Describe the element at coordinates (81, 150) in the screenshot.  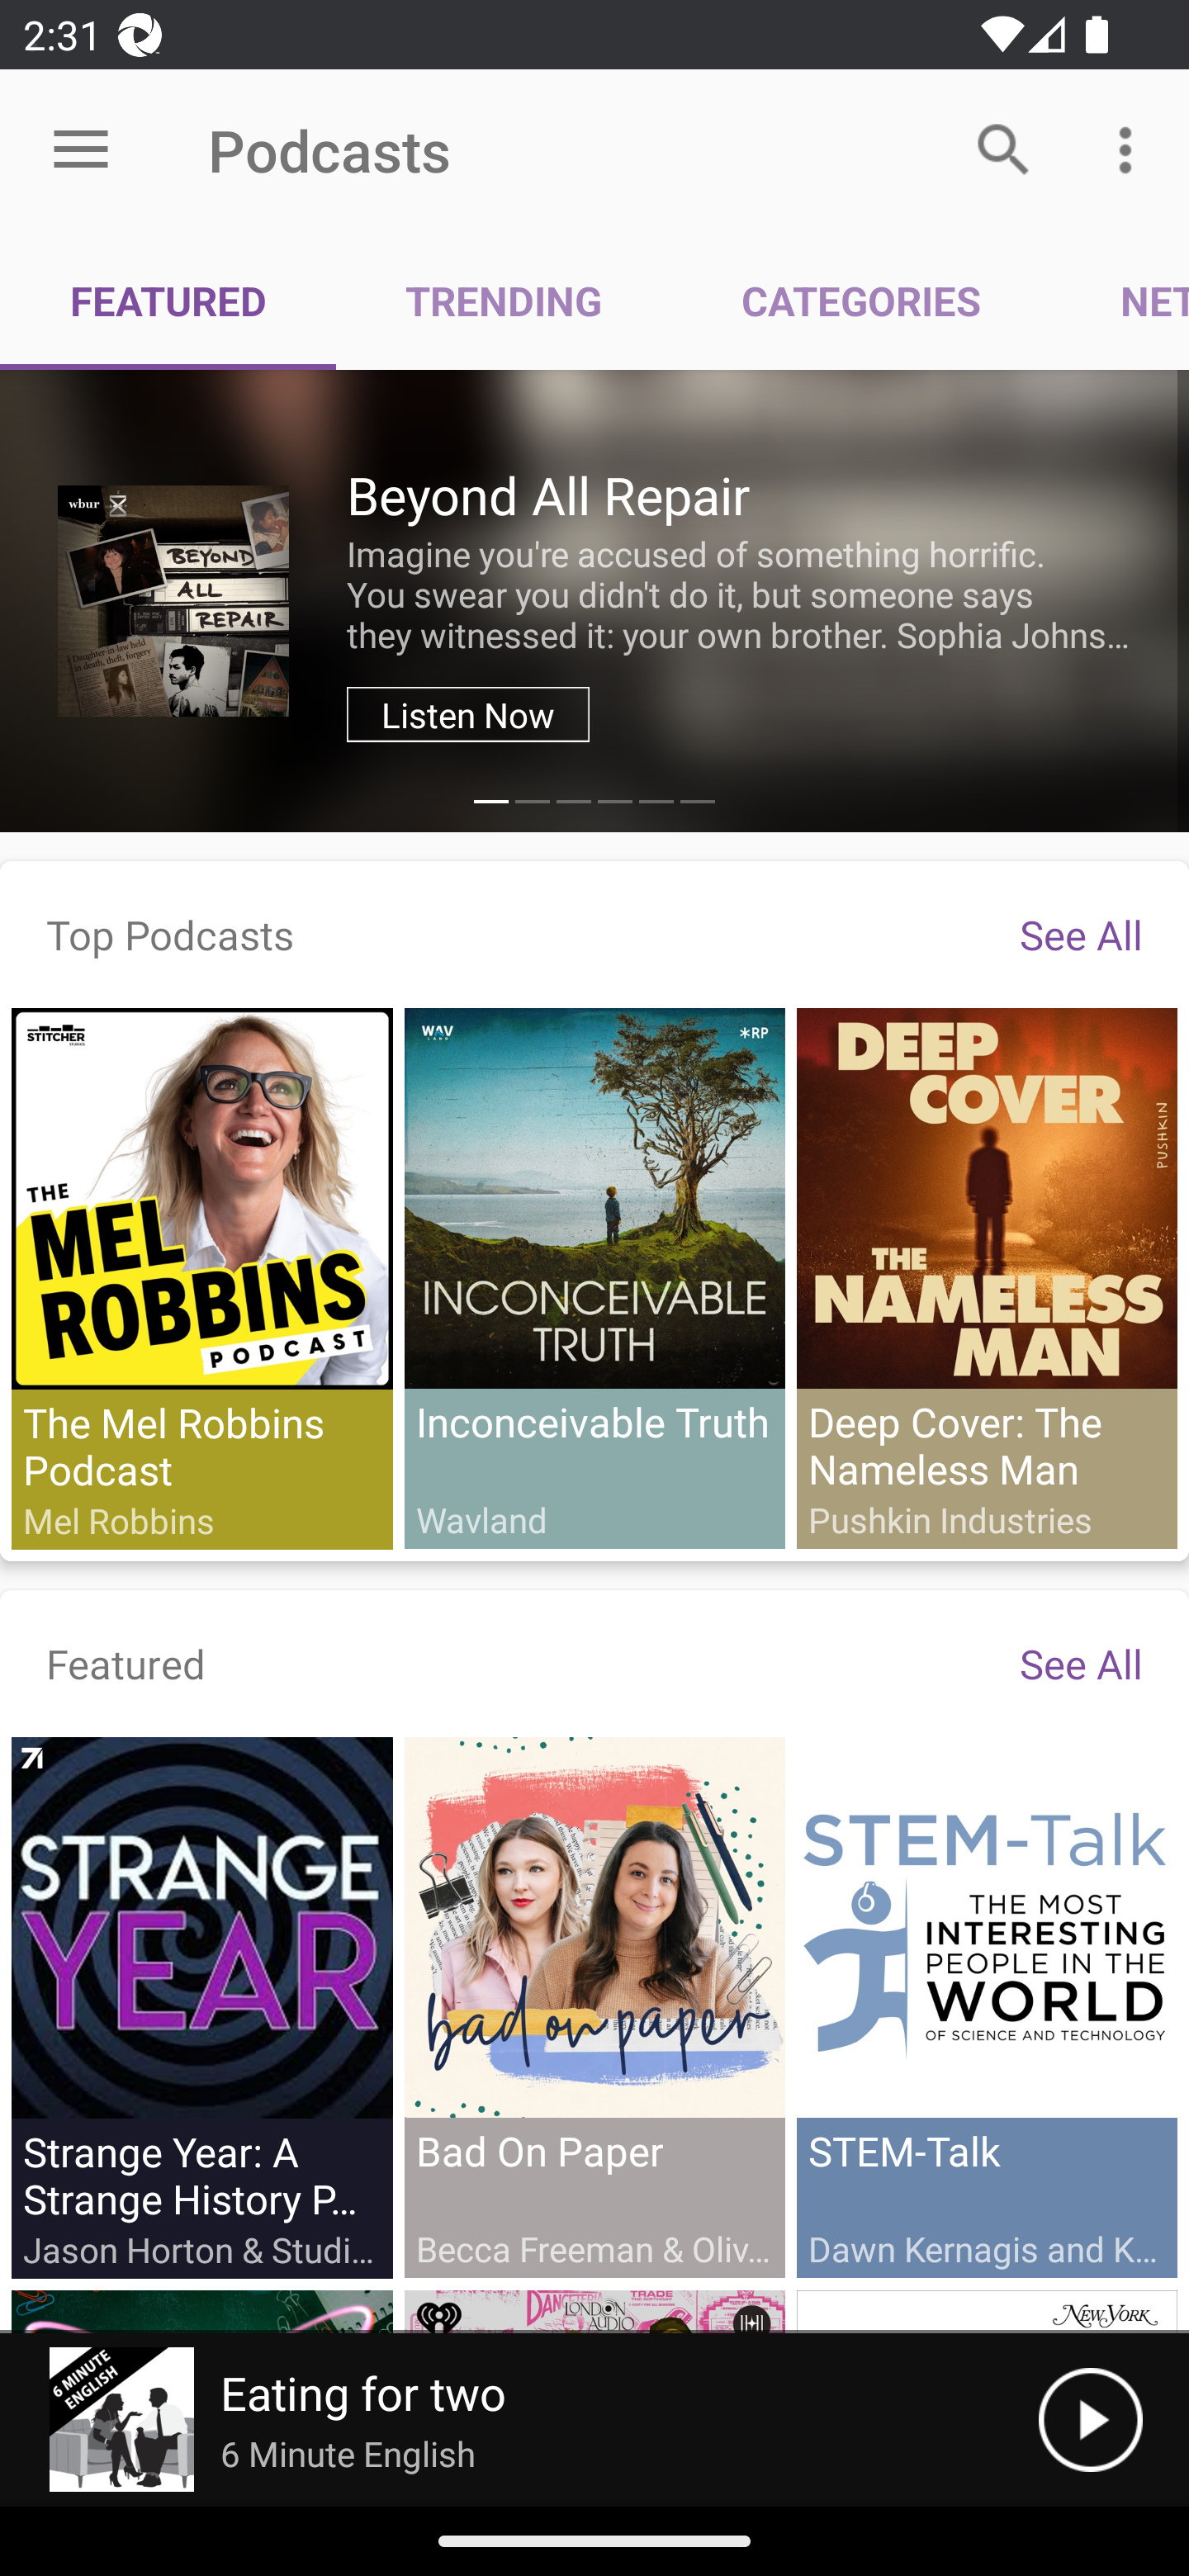
I see `Open menu` at that location.